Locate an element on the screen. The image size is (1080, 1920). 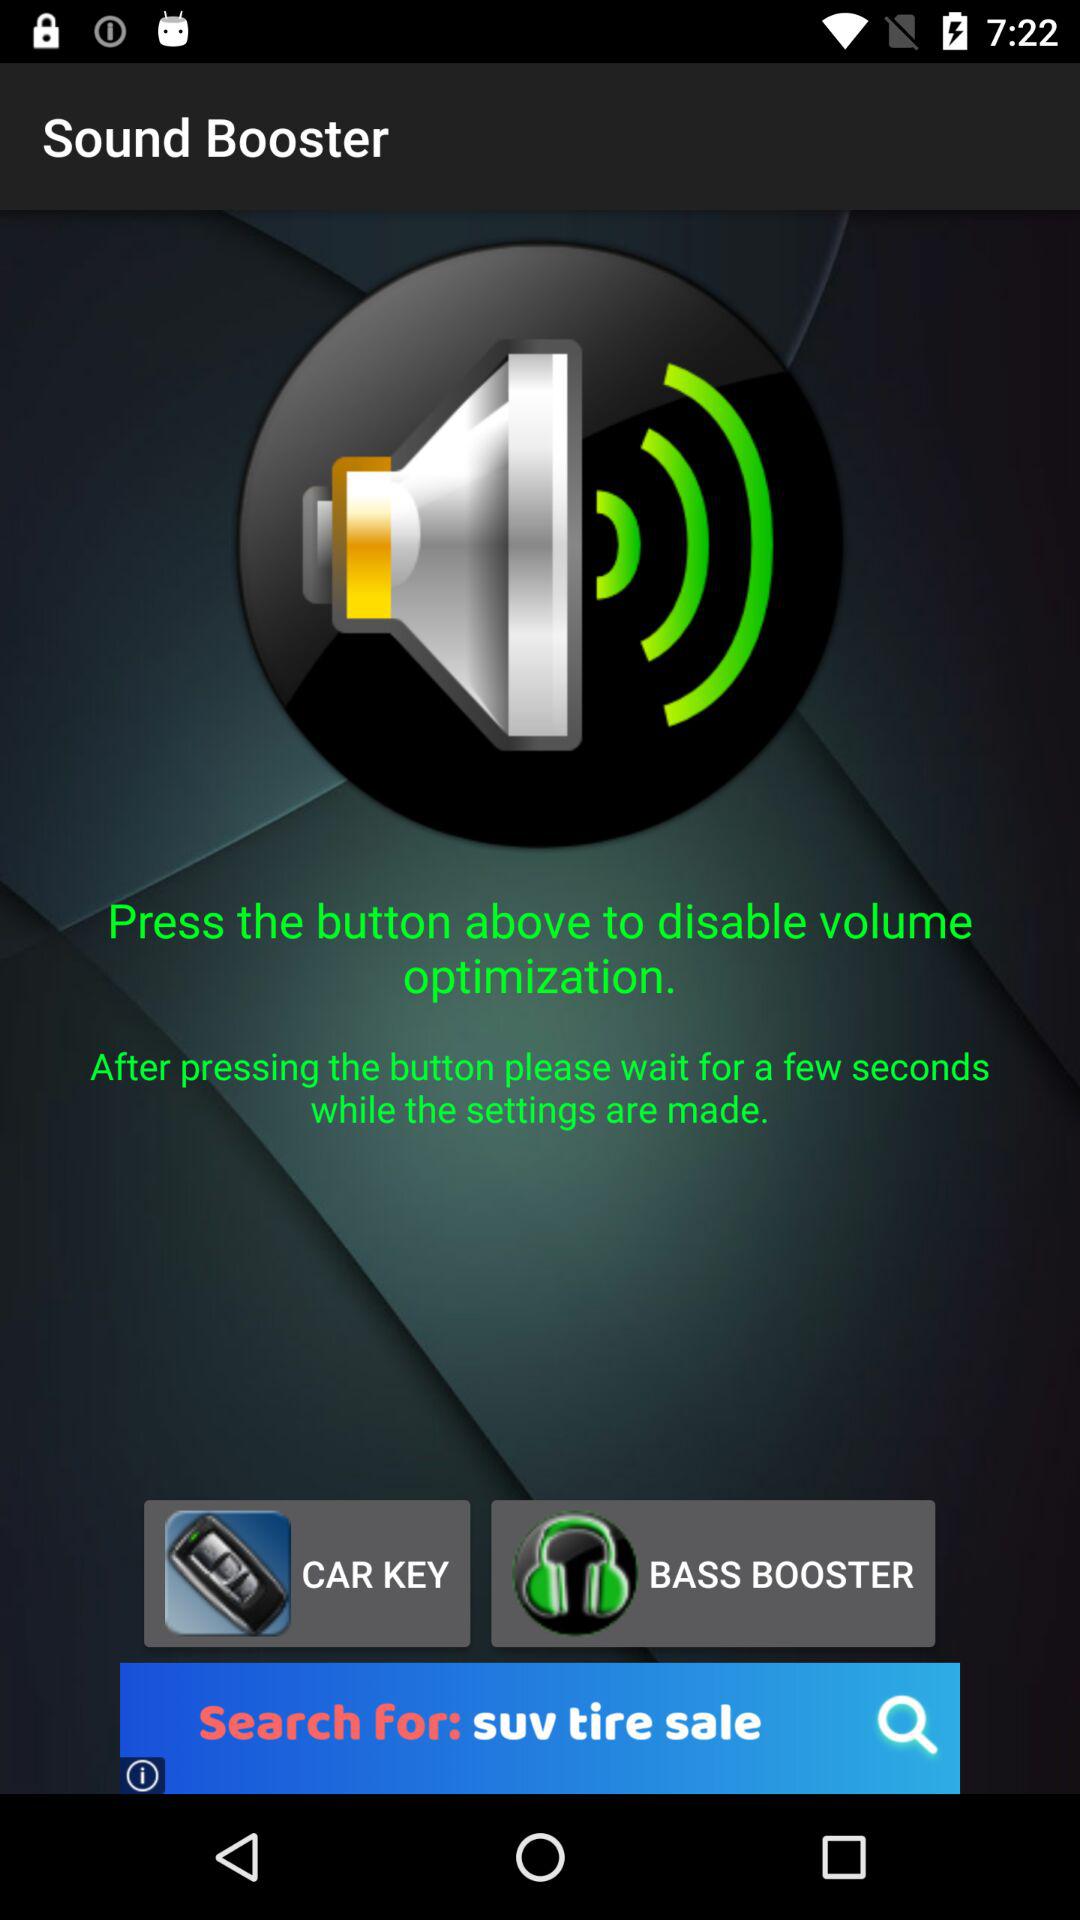
scroll to bass booster item is located at coordinates (712, 1573).